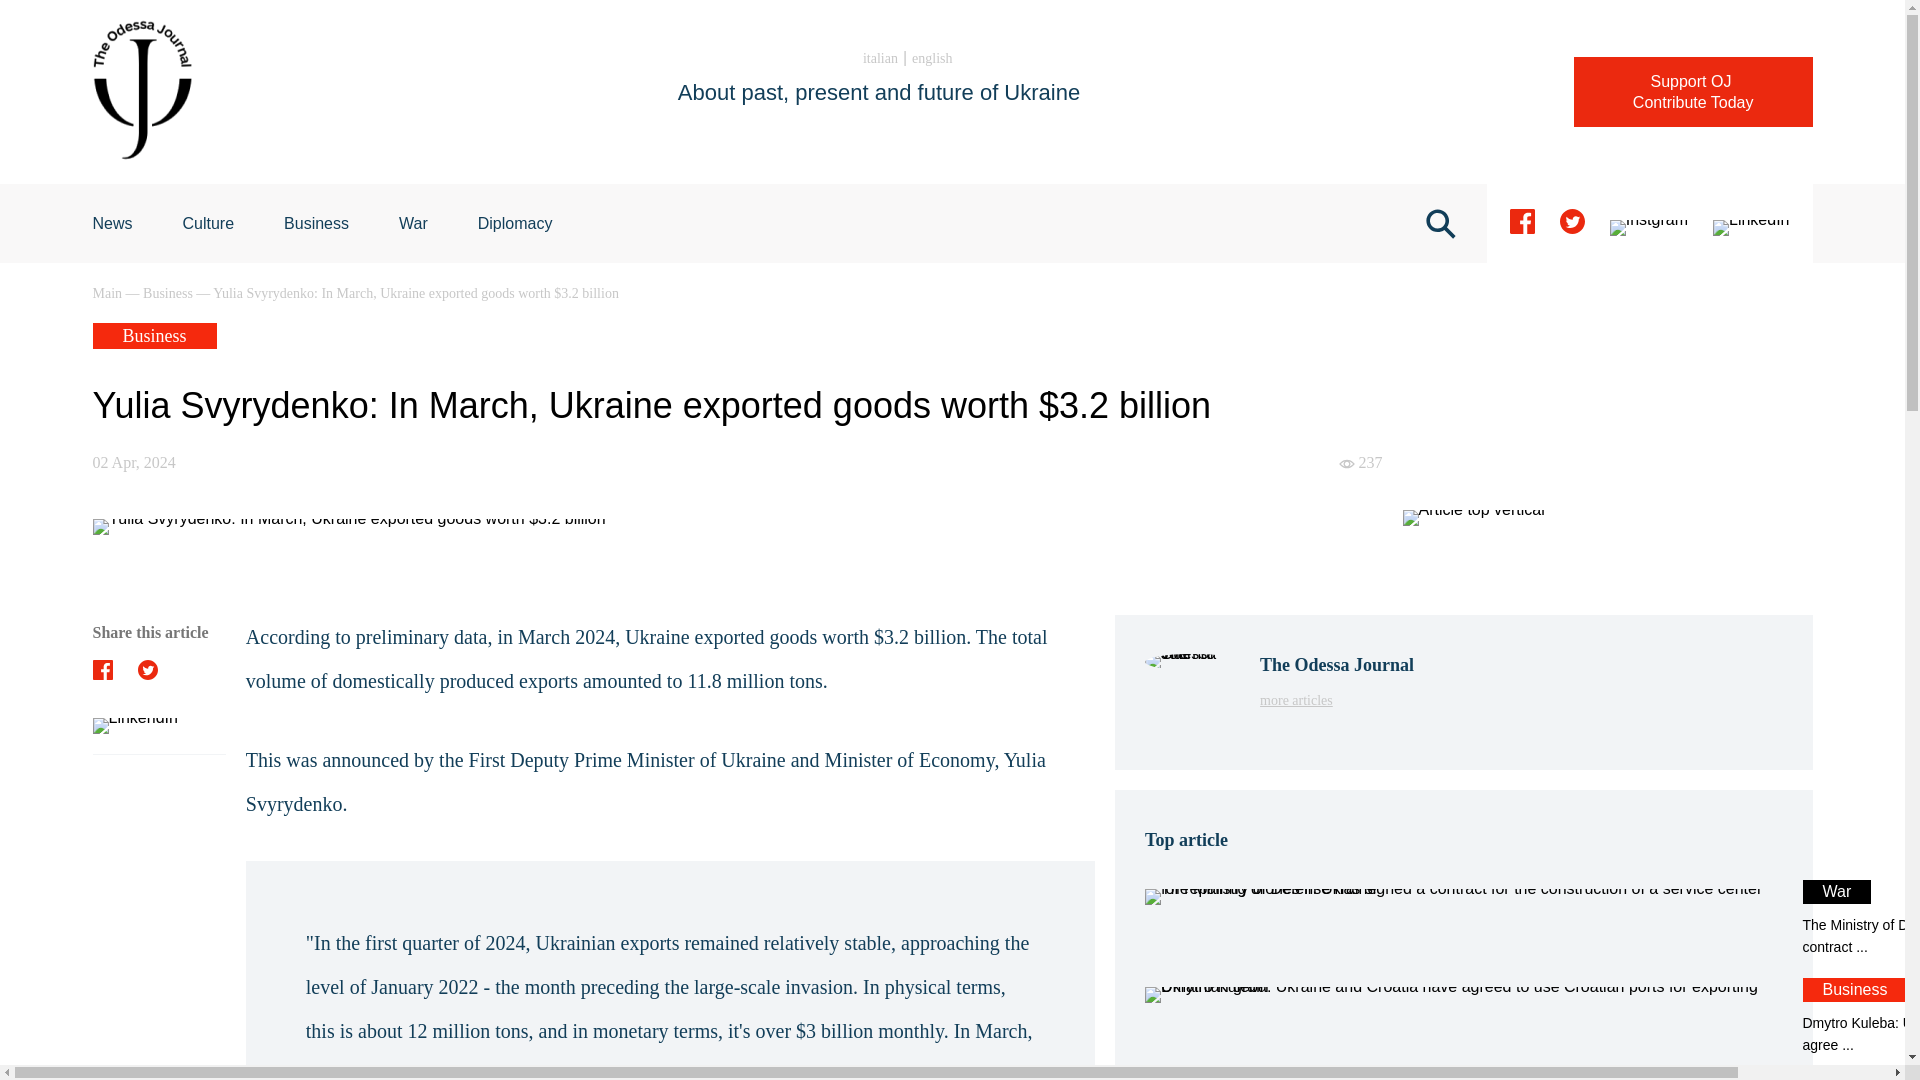  Describe the element at coordinates (1693, 92) in the screenshot. I see `Main` at that location.